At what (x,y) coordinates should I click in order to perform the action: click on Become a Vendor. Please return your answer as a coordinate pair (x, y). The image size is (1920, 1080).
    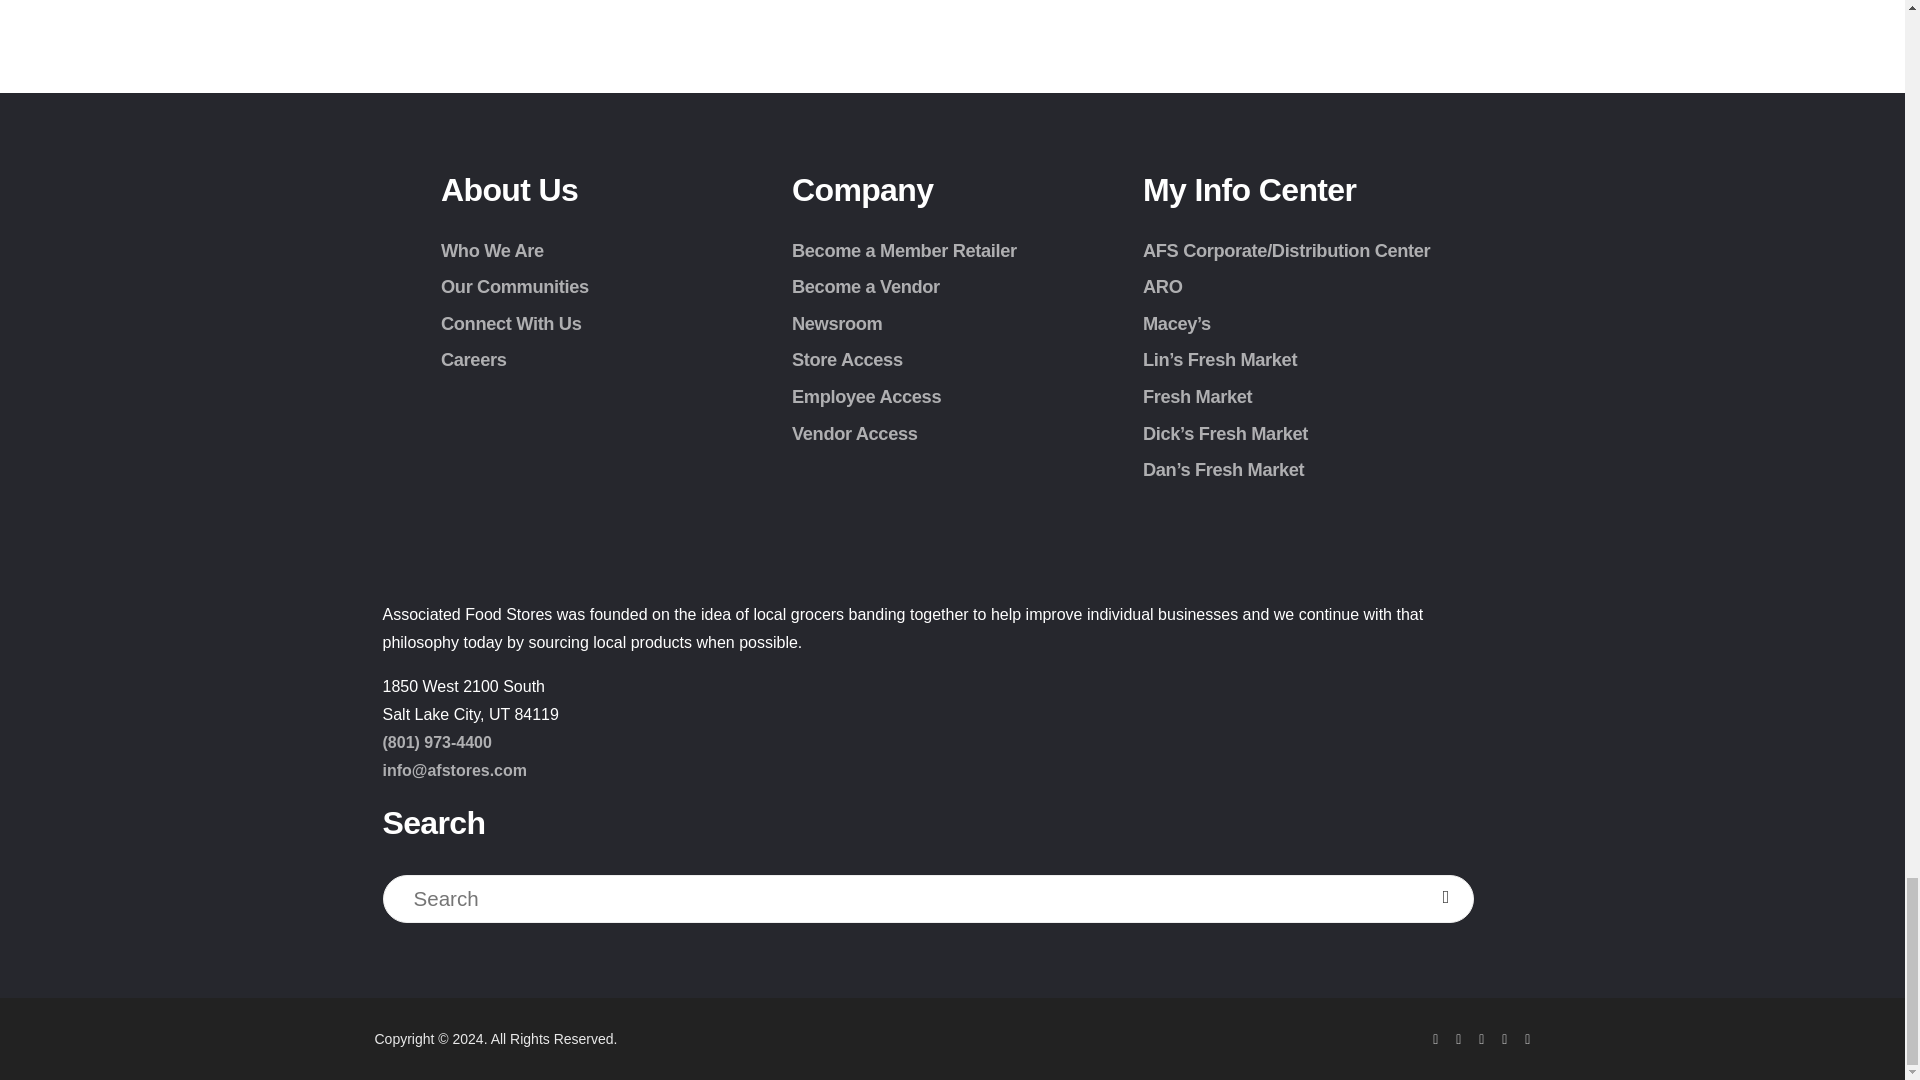
    Looking at the image, I should click on (866, 286).